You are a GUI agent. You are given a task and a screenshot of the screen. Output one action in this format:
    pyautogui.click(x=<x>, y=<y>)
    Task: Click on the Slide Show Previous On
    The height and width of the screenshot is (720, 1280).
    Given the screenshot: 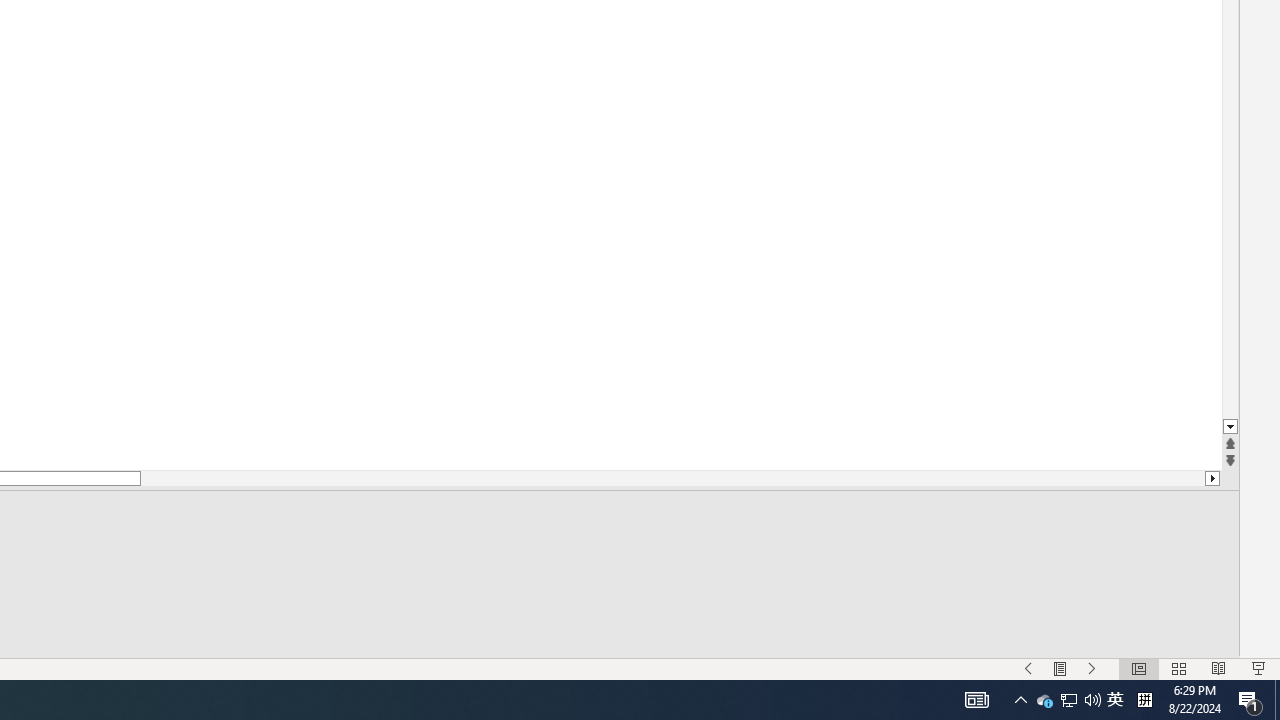 What is the action you would take?
    pyautogui.click(x=1028, y=668)
    